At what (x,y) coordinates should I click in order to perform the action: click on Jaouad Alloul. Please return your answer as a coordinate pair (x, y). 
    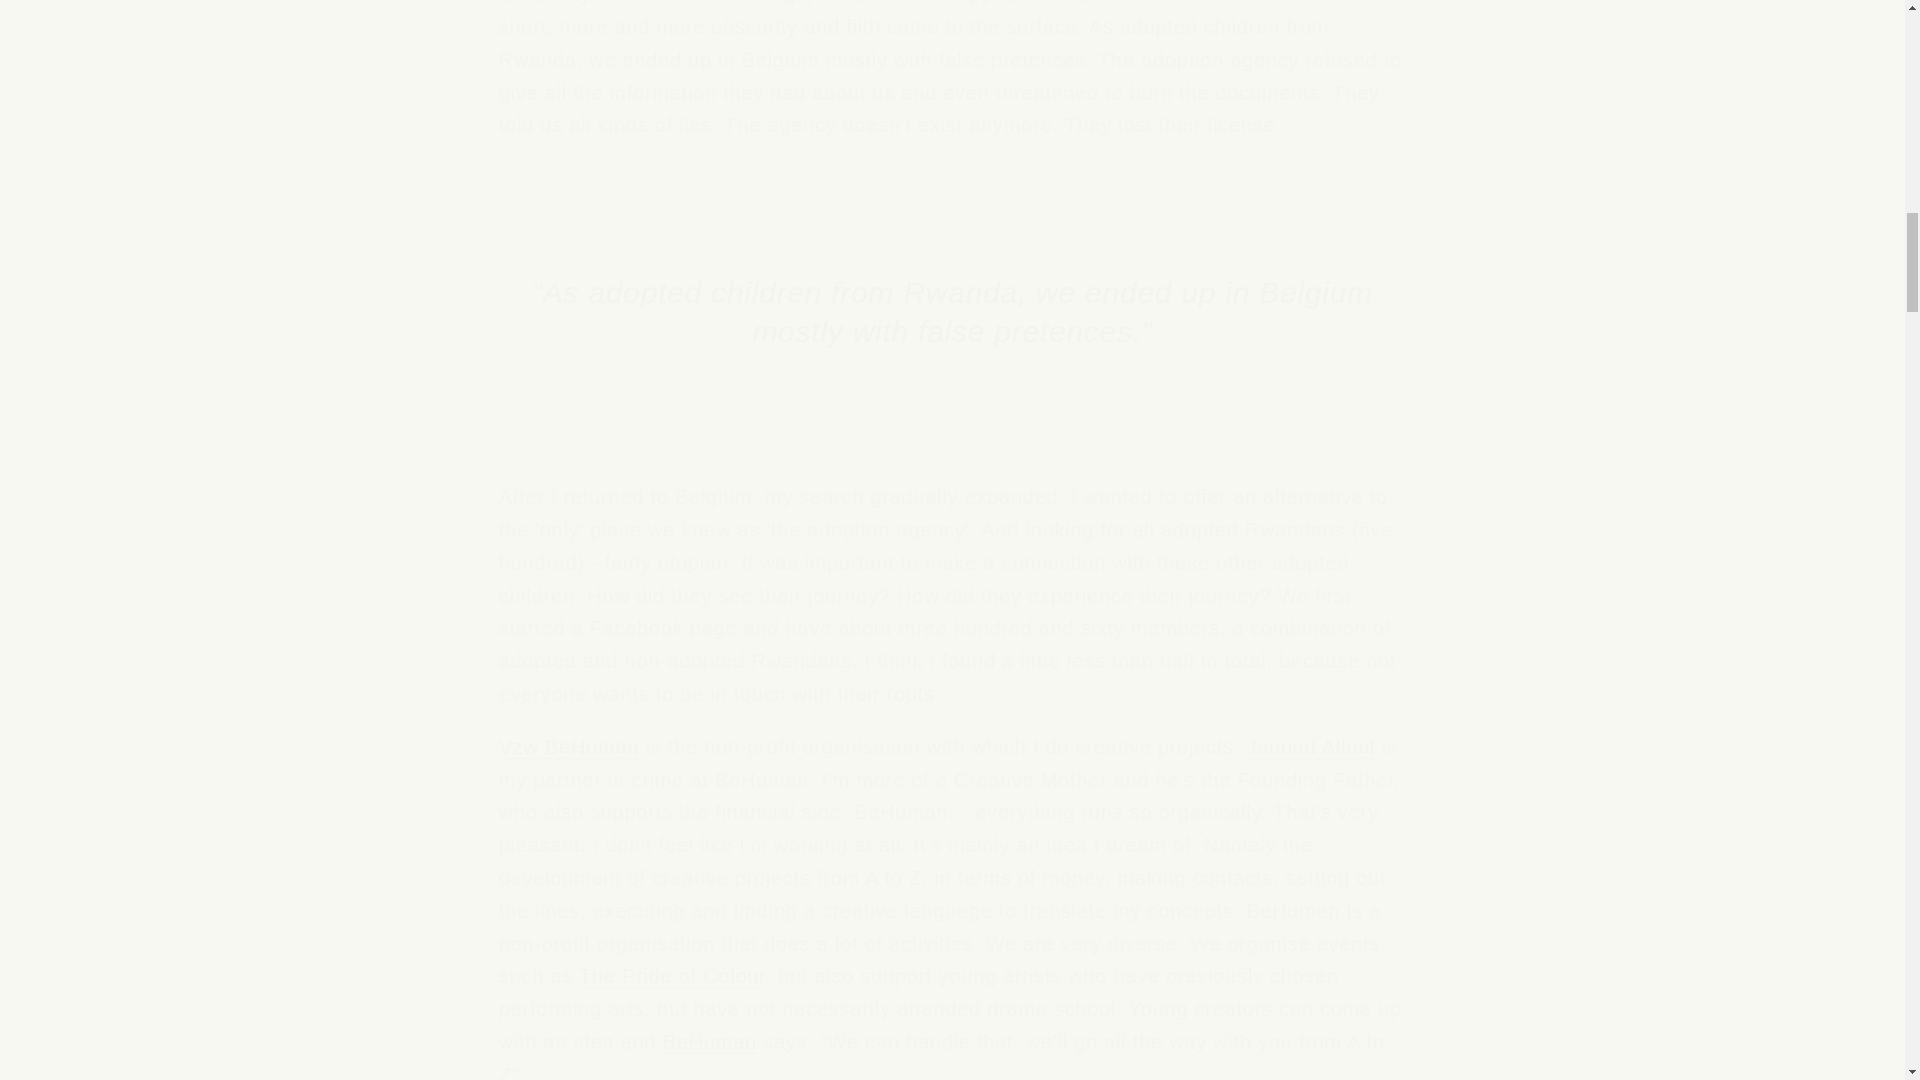
    Looking at the image, I should click on (1310, 746).